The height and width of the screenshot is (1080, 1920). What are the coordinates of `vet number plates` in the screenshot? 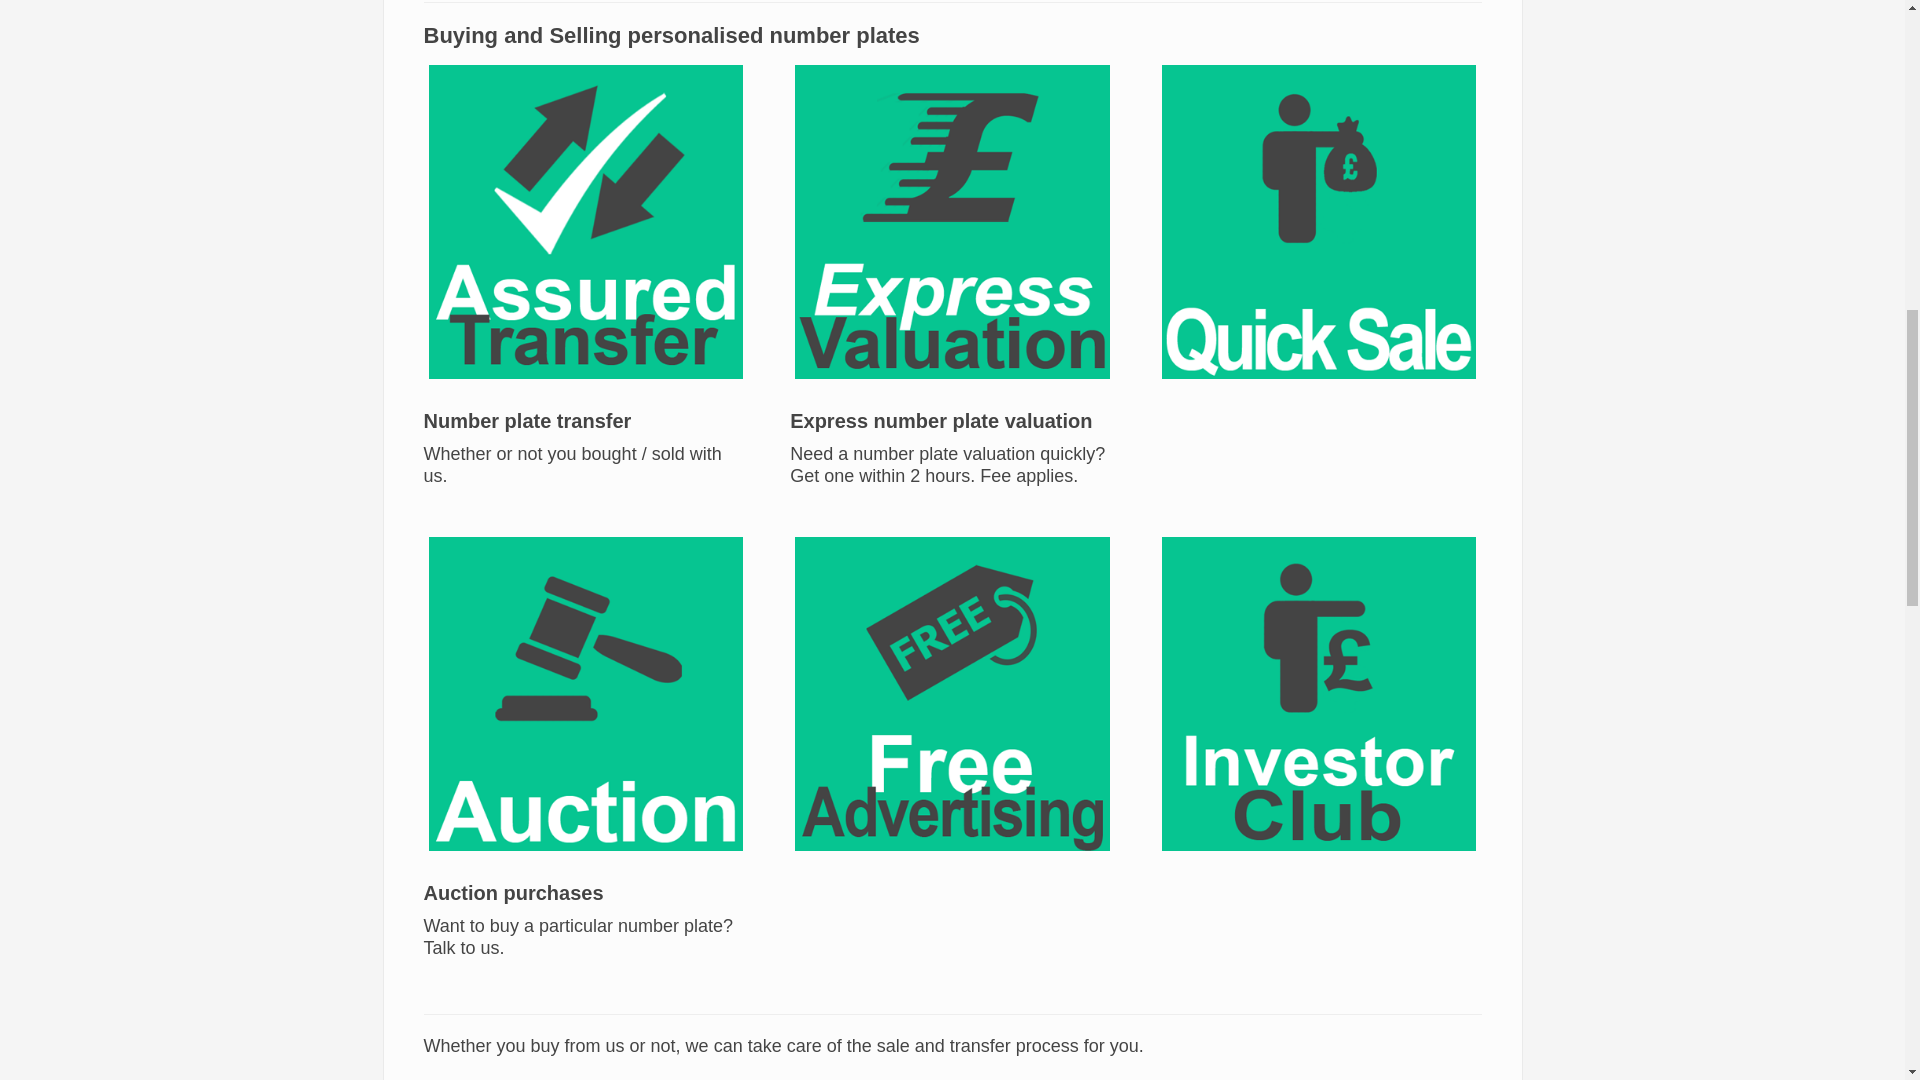 It's located at (586, 220).